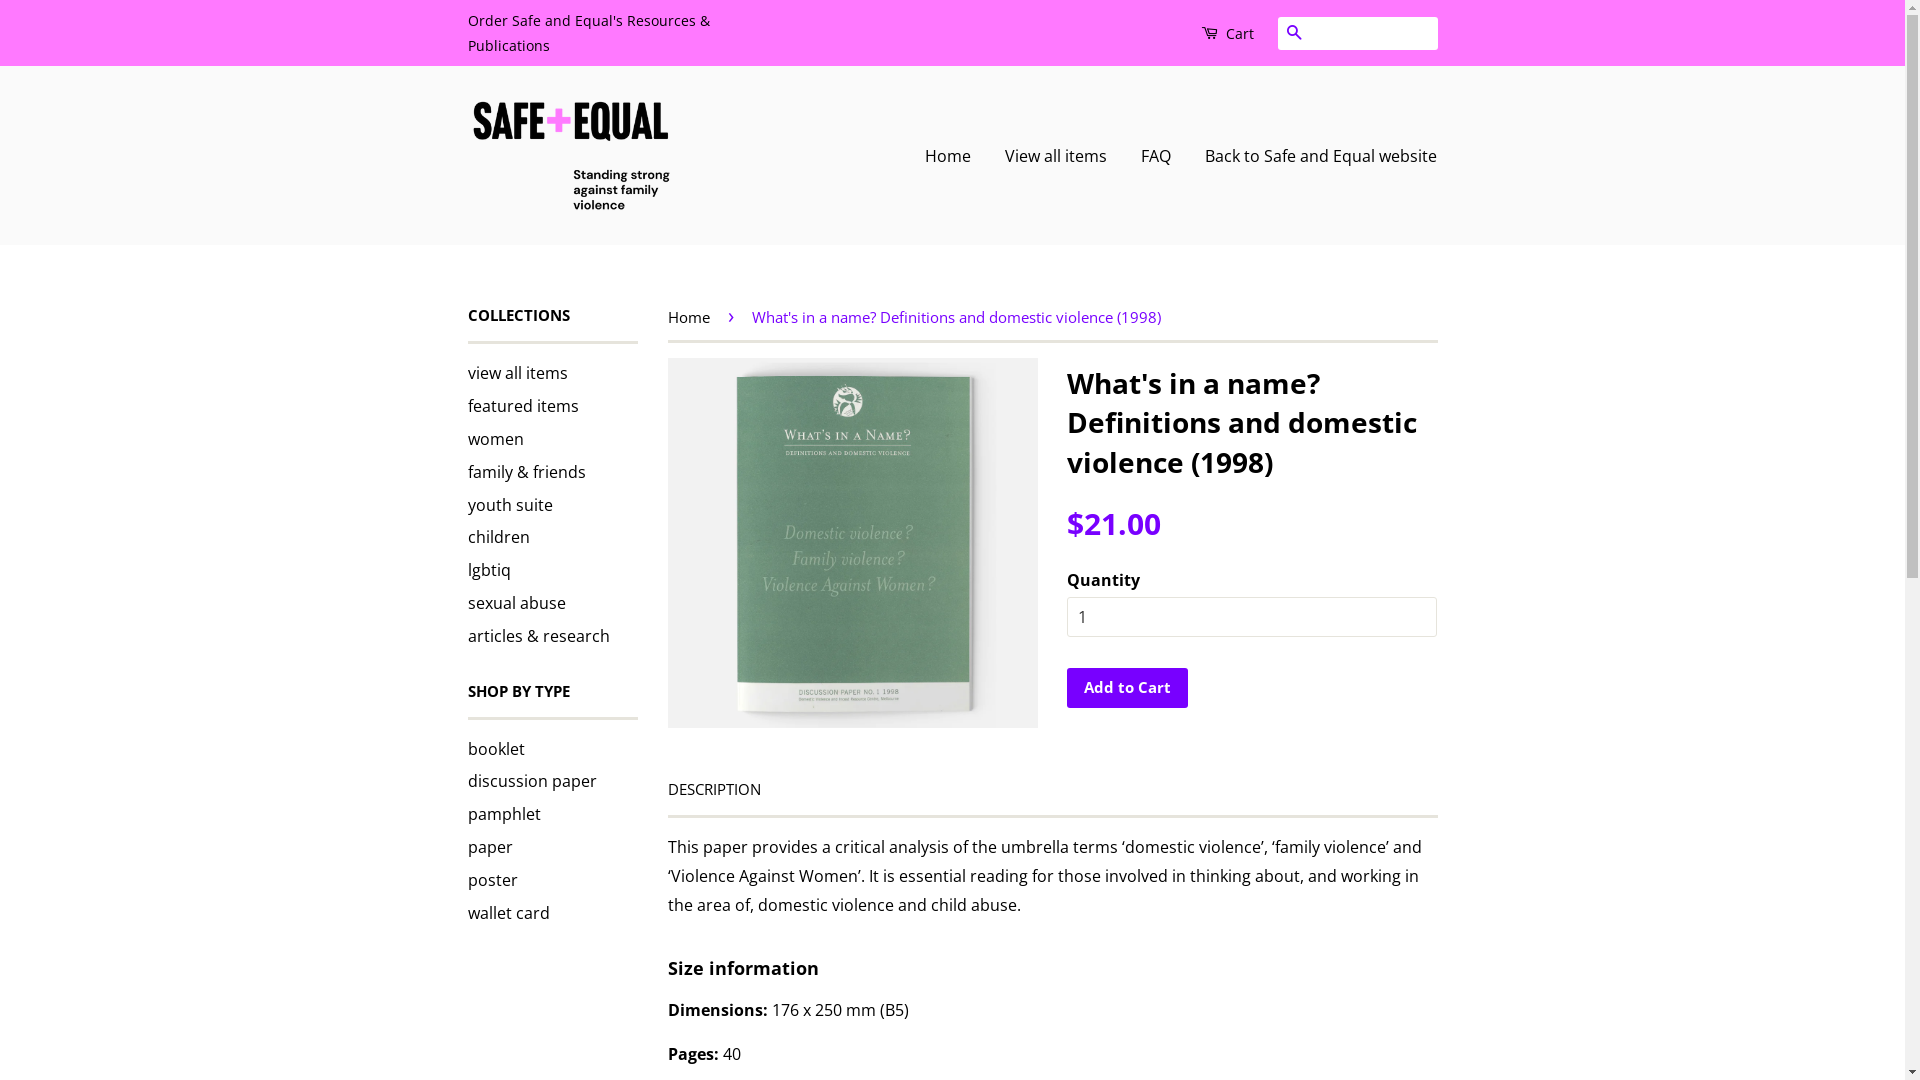 This screenshot has height=1080, width=1920. What do you see at coordinates (490, 570) in the screenshot?
I see `lgbtiq` at bounding box center [490, 570].